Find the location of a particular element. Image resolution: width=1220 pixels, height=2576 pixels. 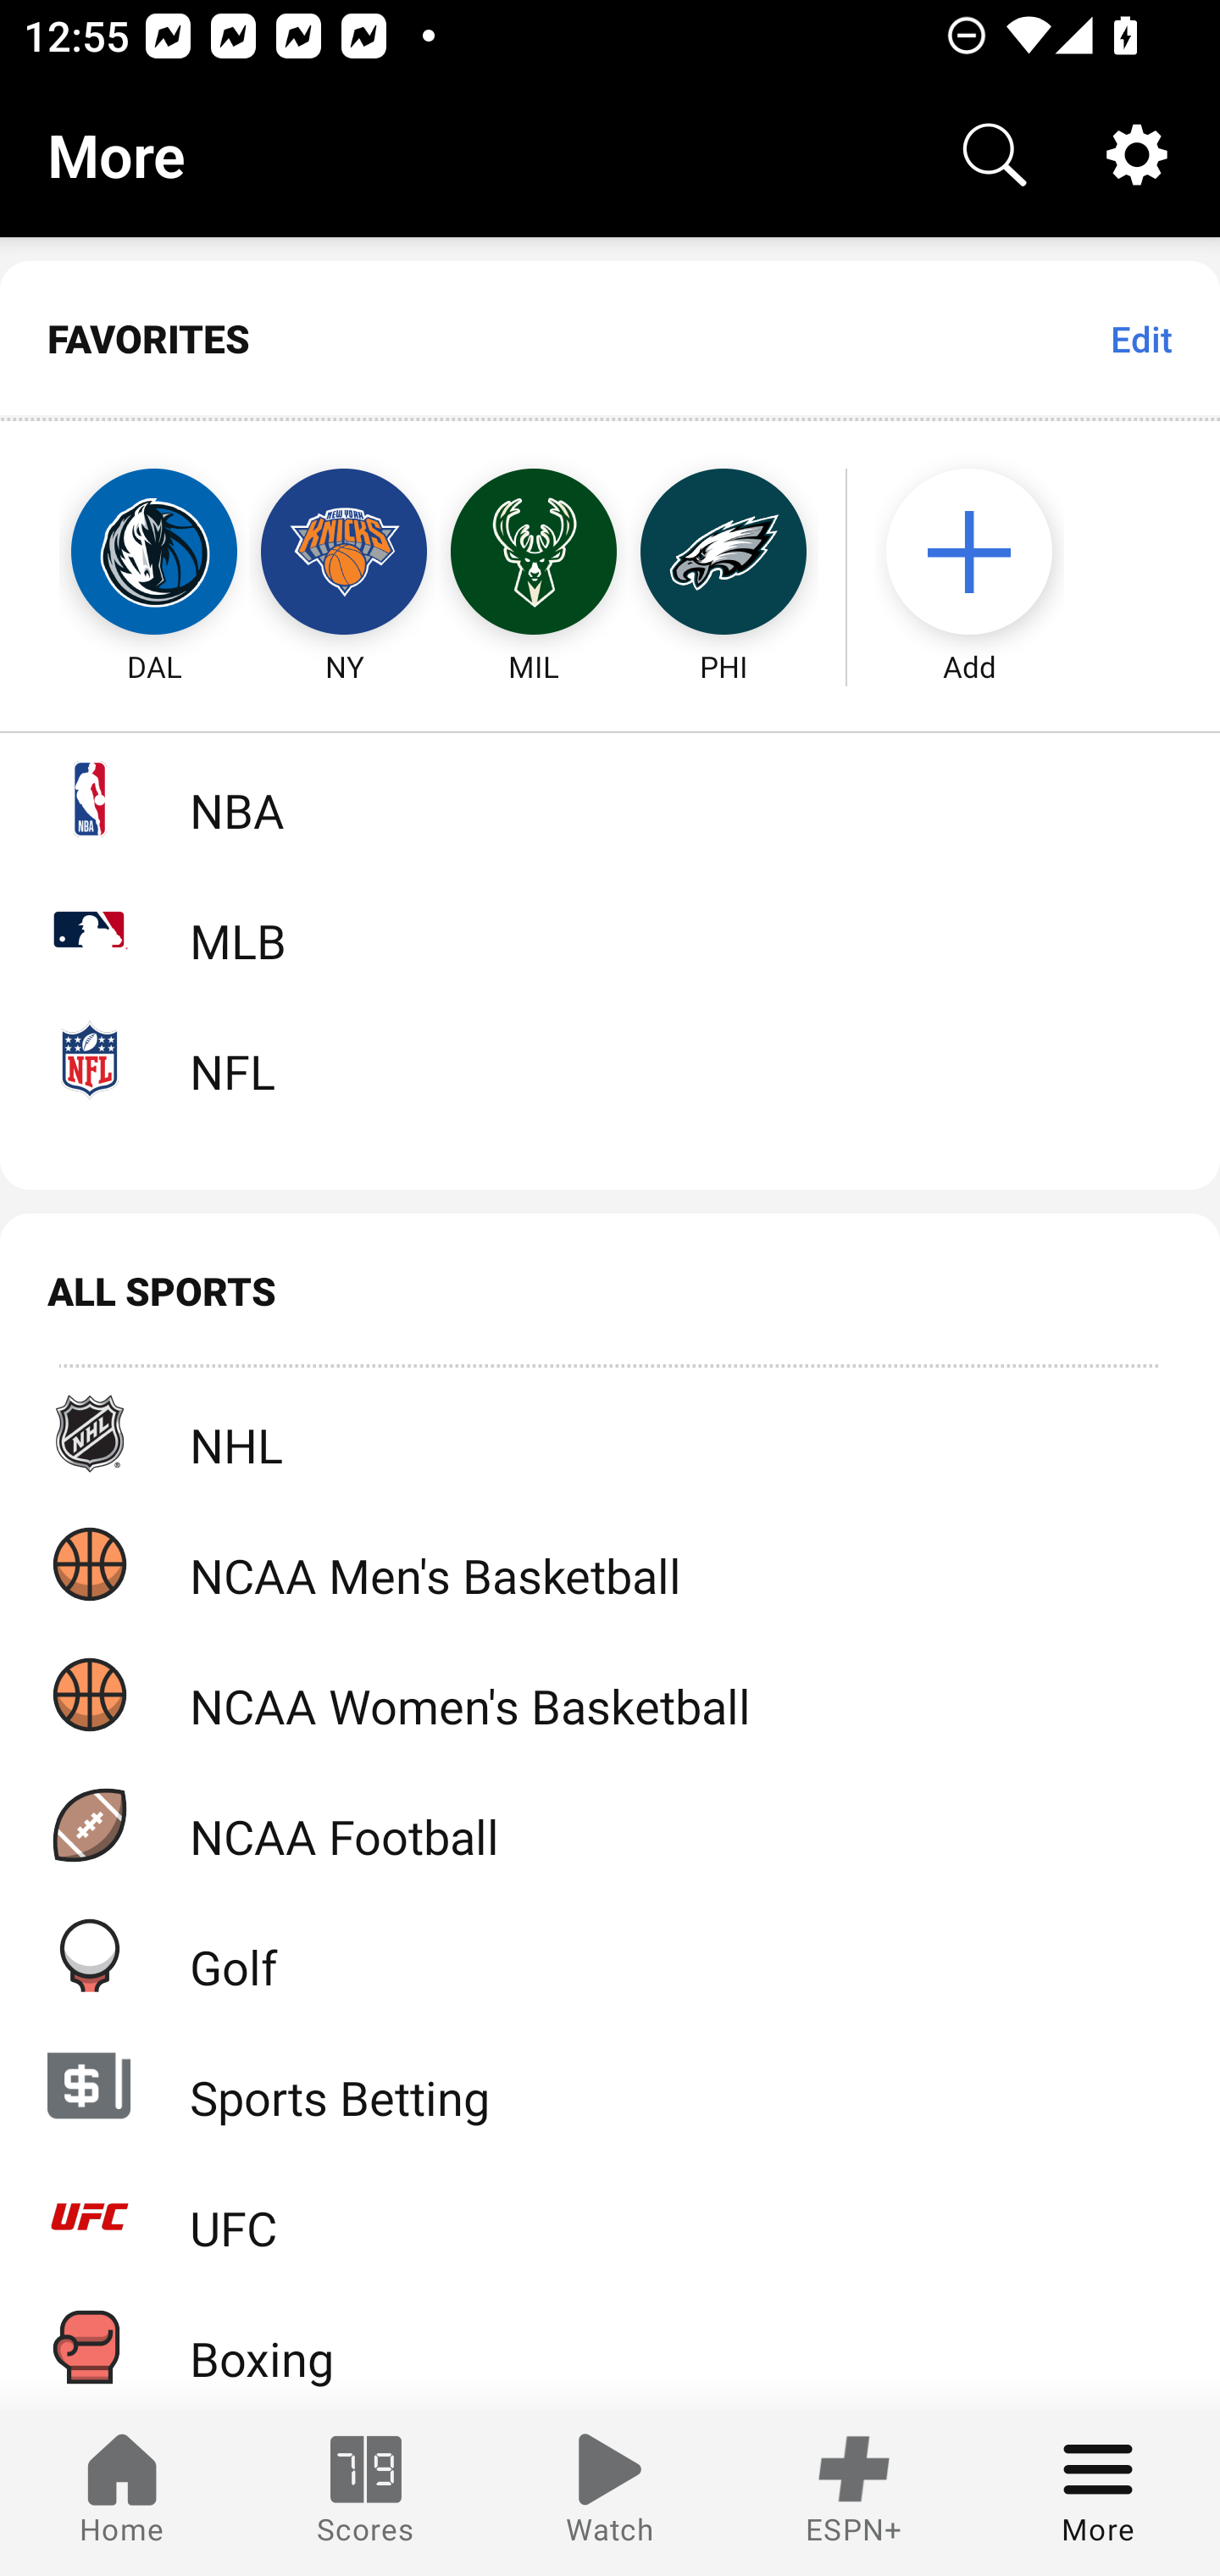

PHI Philadelphia Eagles is located at coordinates (724, 552).